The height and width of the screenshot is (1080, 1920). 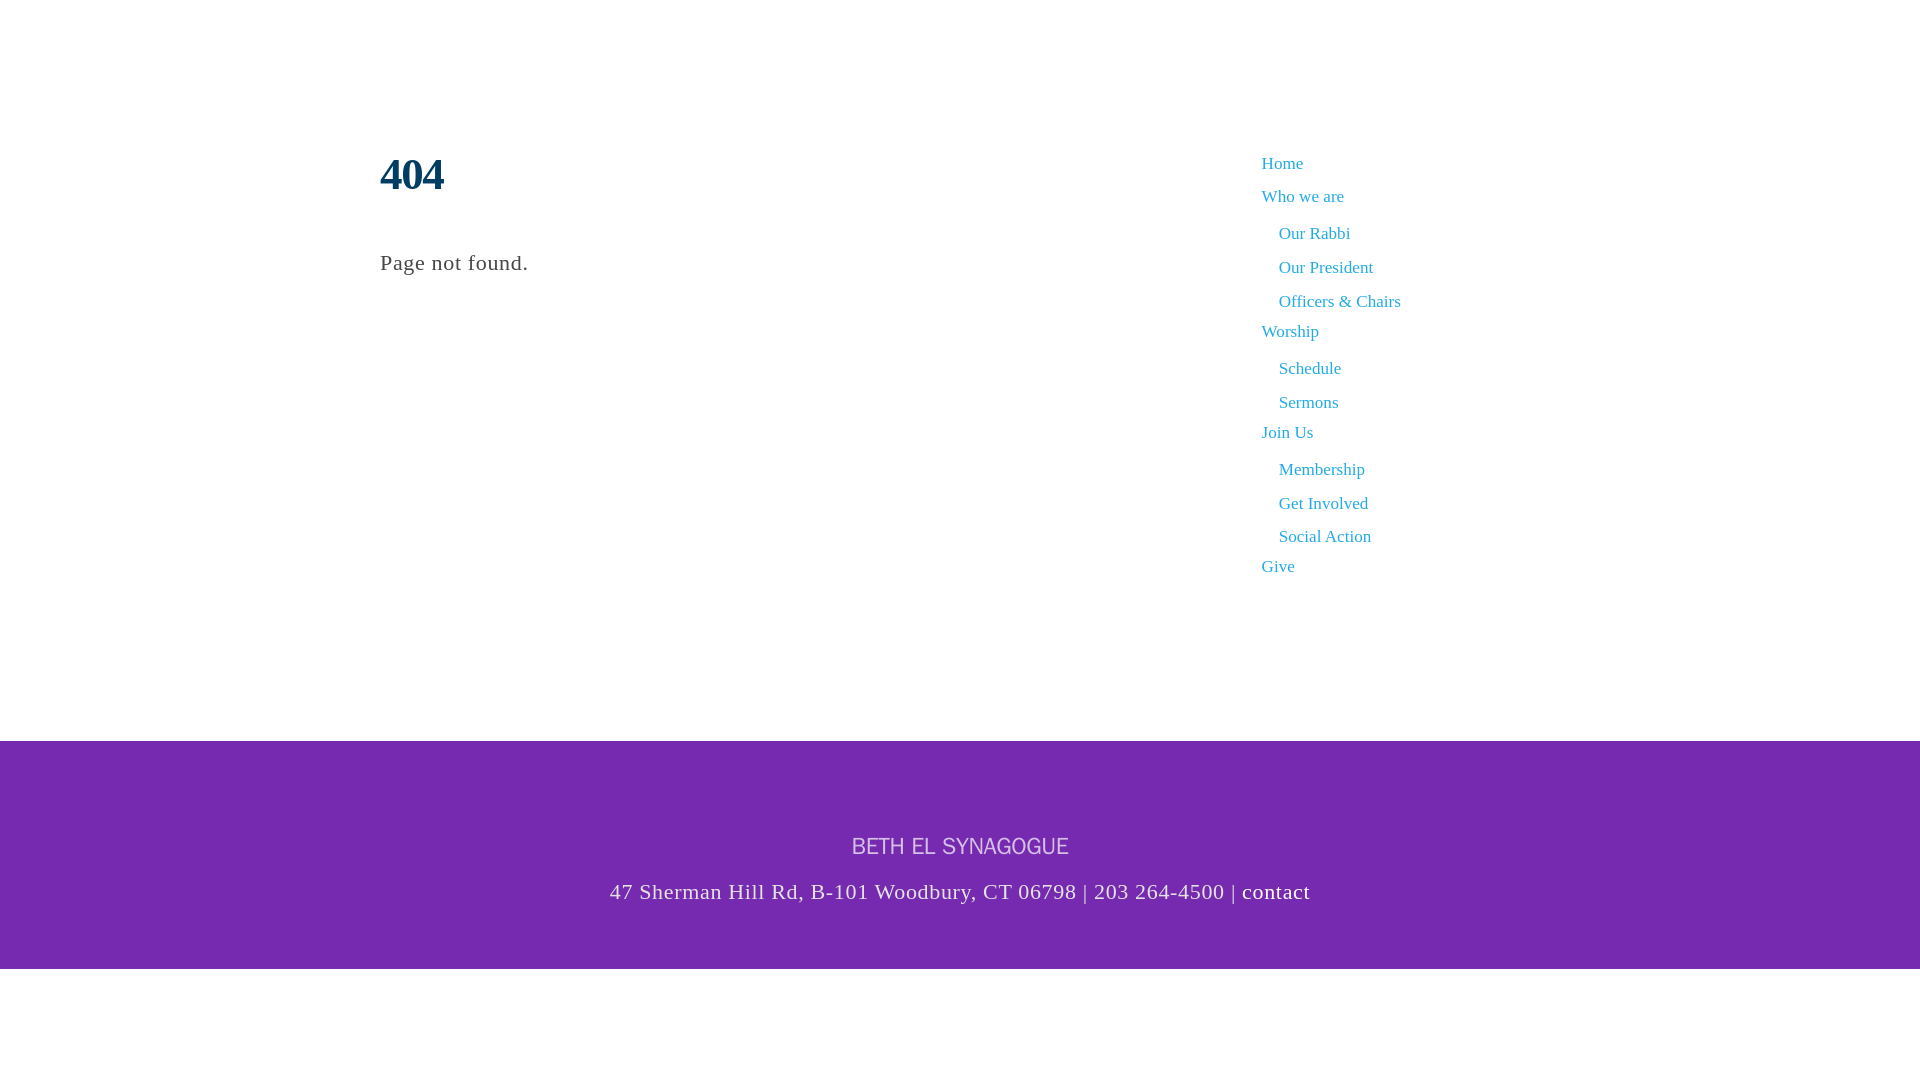 I want to click on HOME, so click(x=1038, y=40).